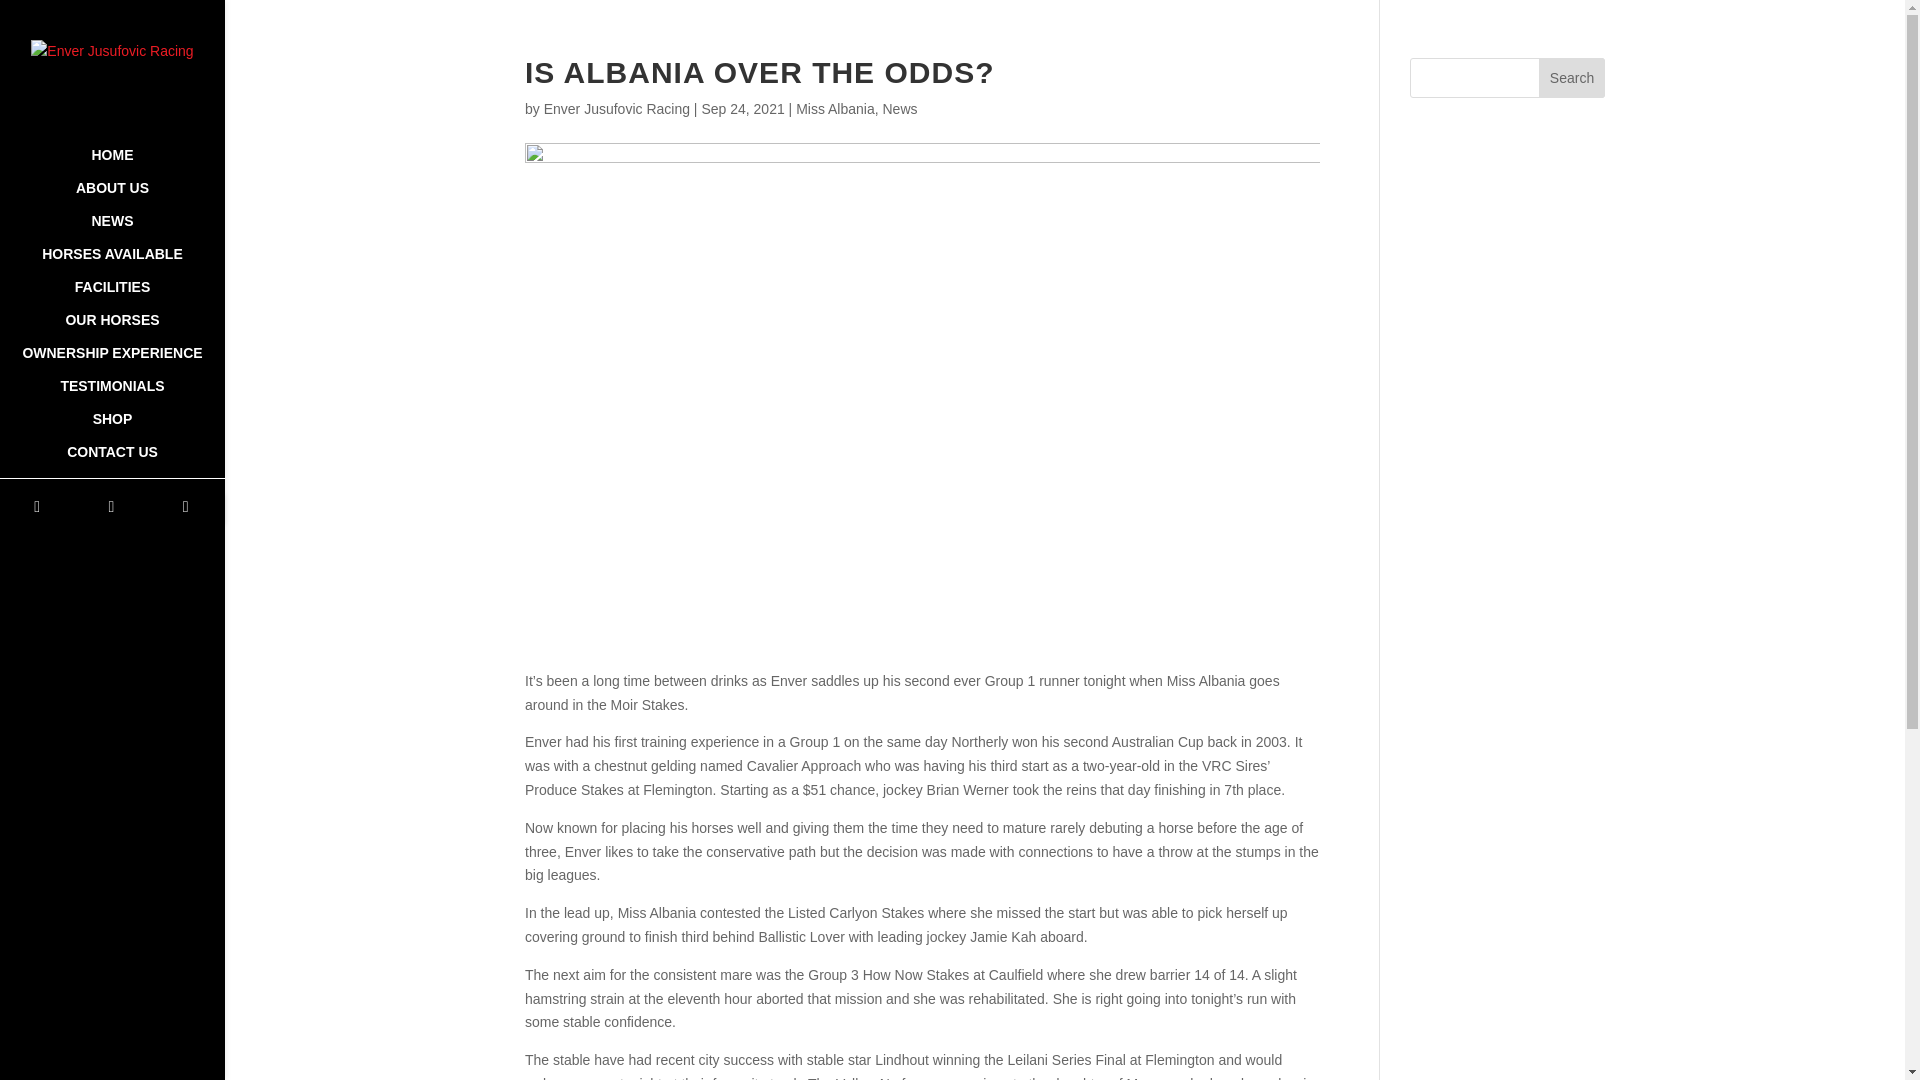  I want to click on Miss Albania, so click(836, 108).